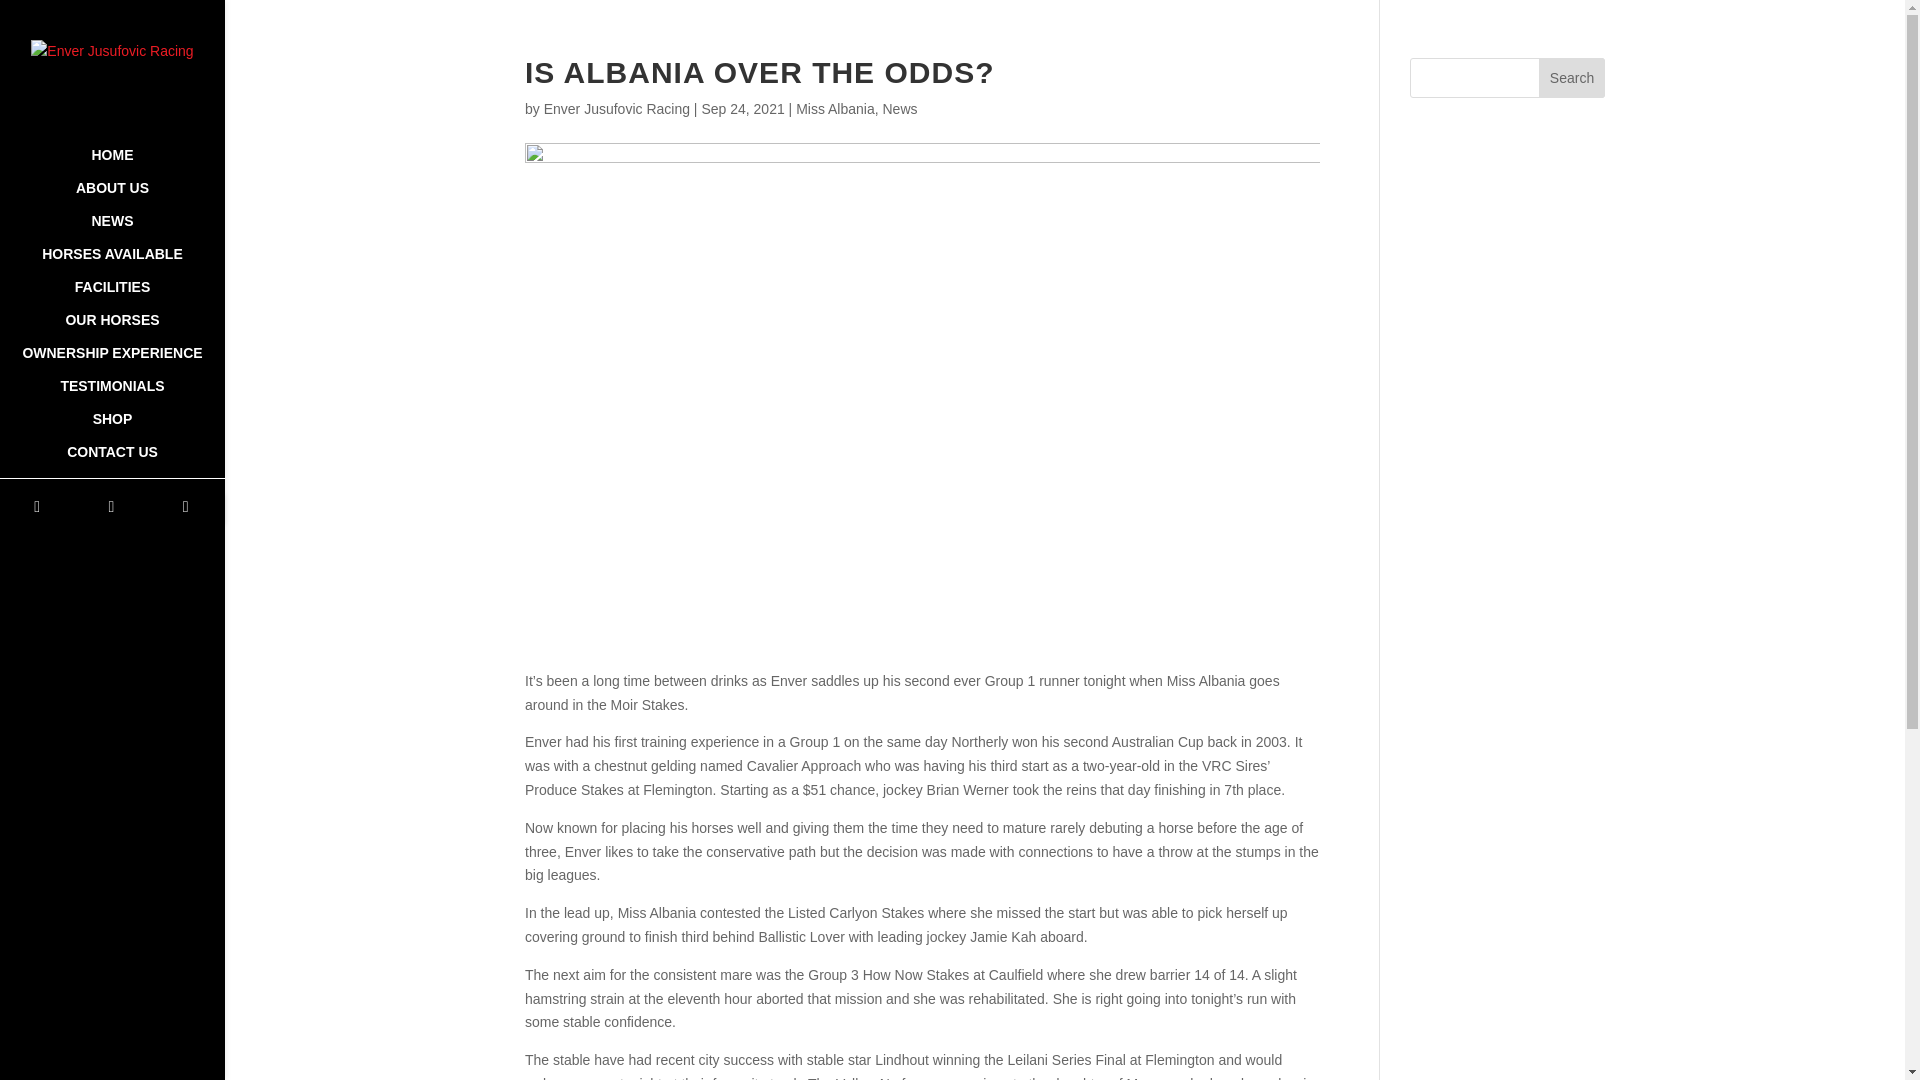  I want to click on Miss Albania, so click(836, 108).